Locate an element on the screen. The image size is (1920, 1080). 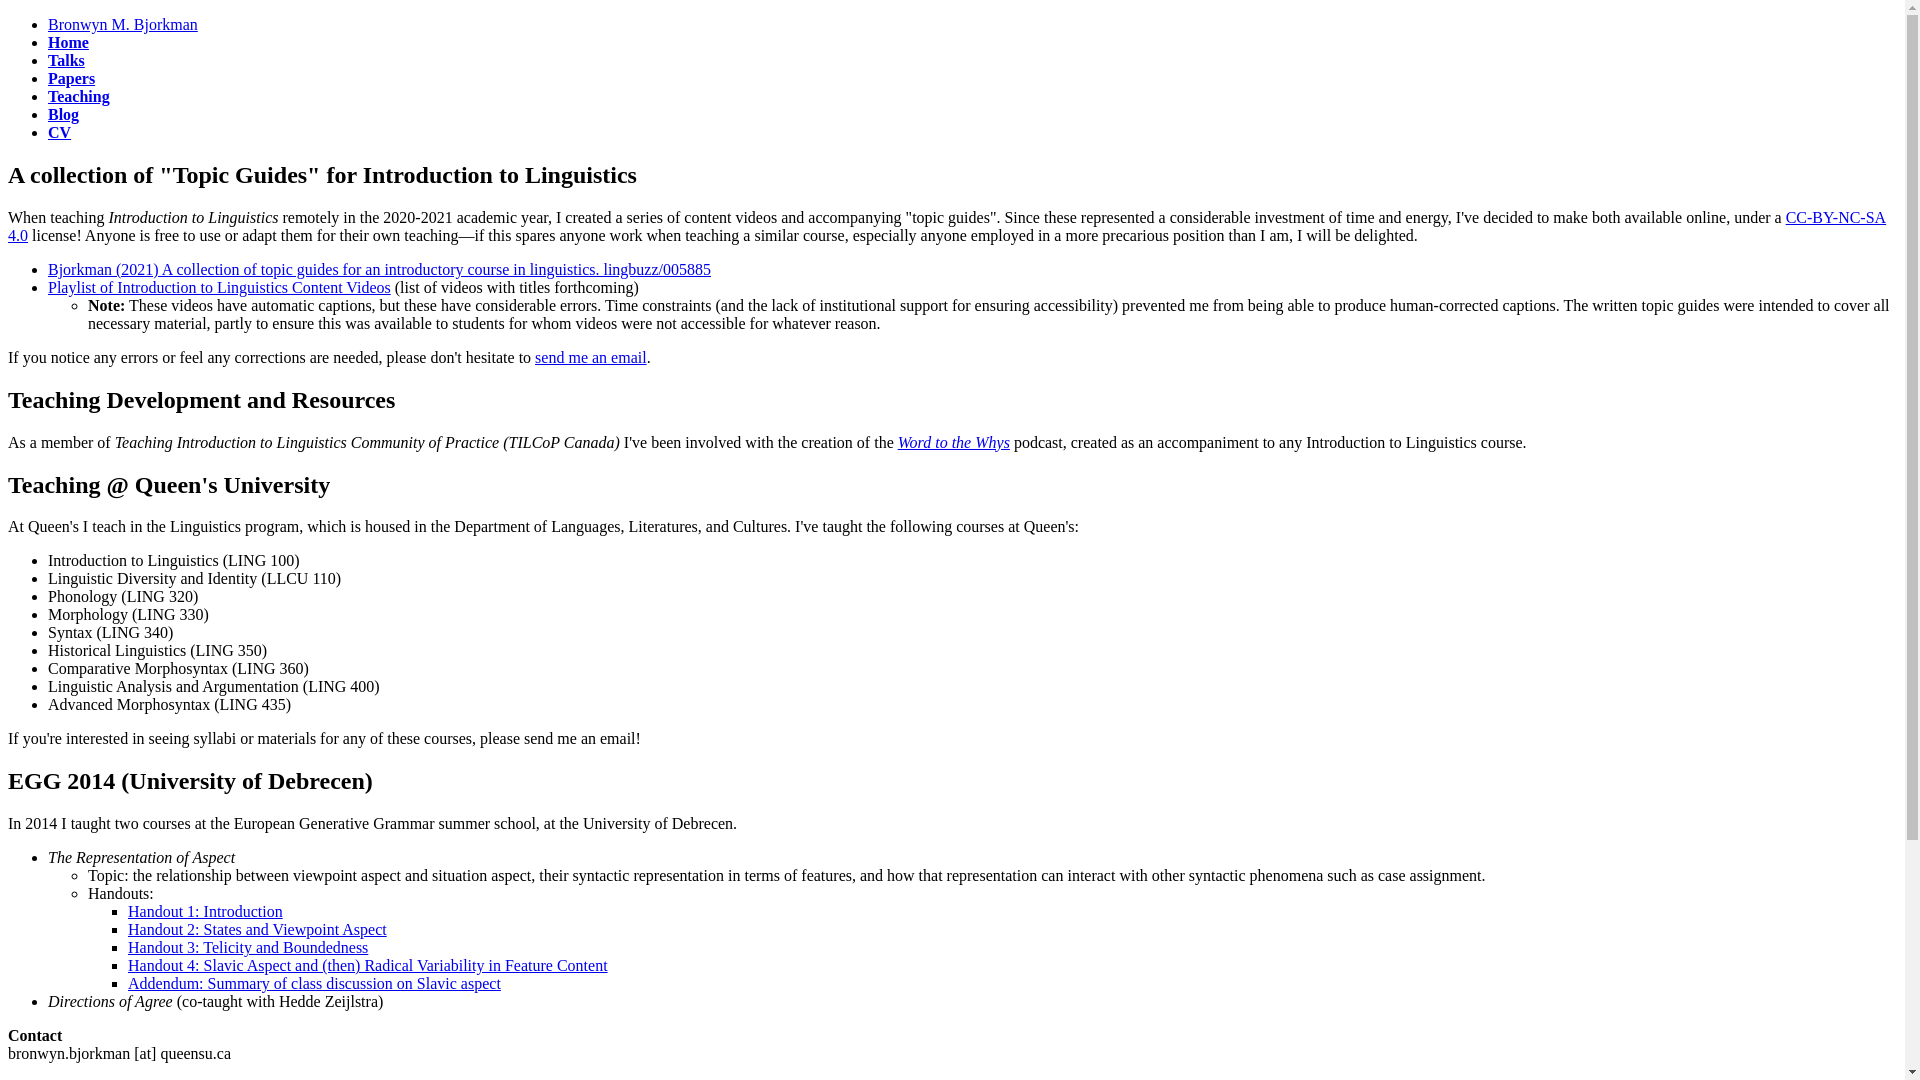
Papers is located at coordinates (71, 78).